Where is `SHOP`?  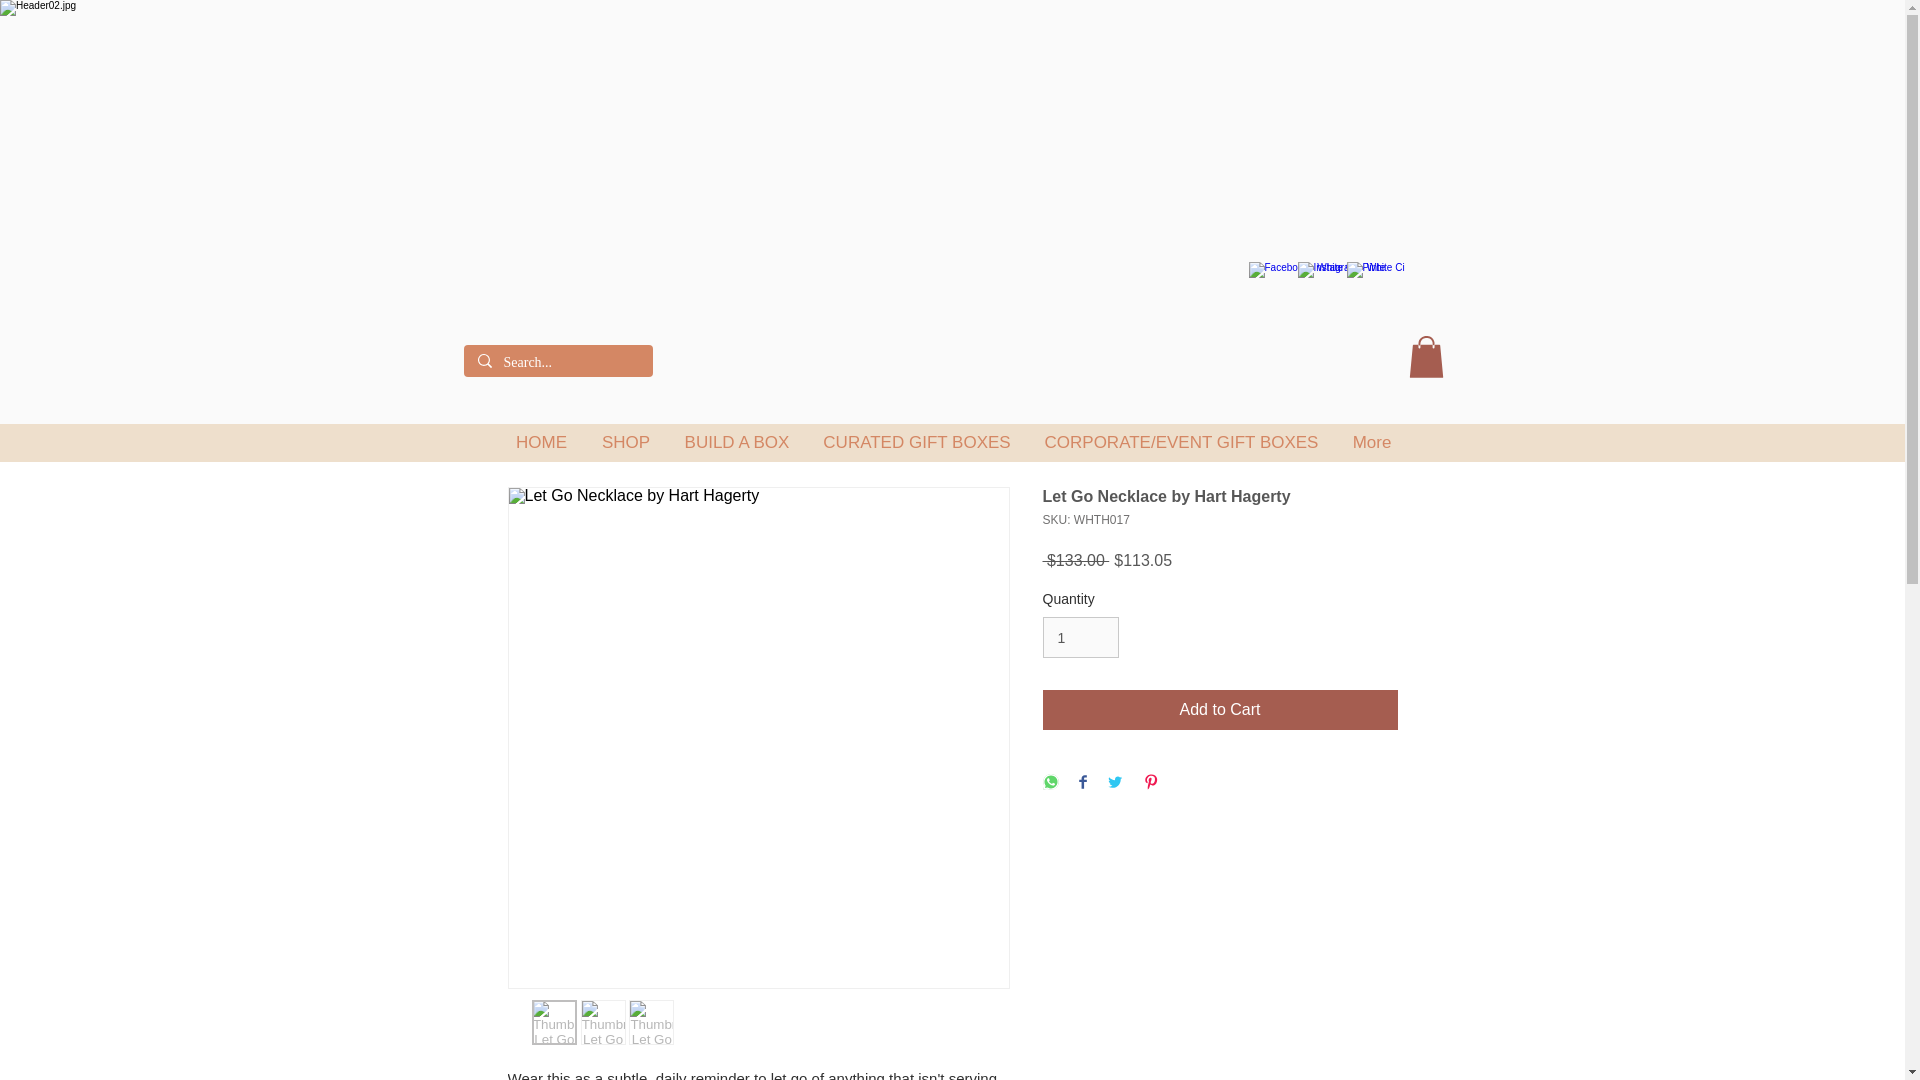 SHOP is located at coordinates (624, 442).